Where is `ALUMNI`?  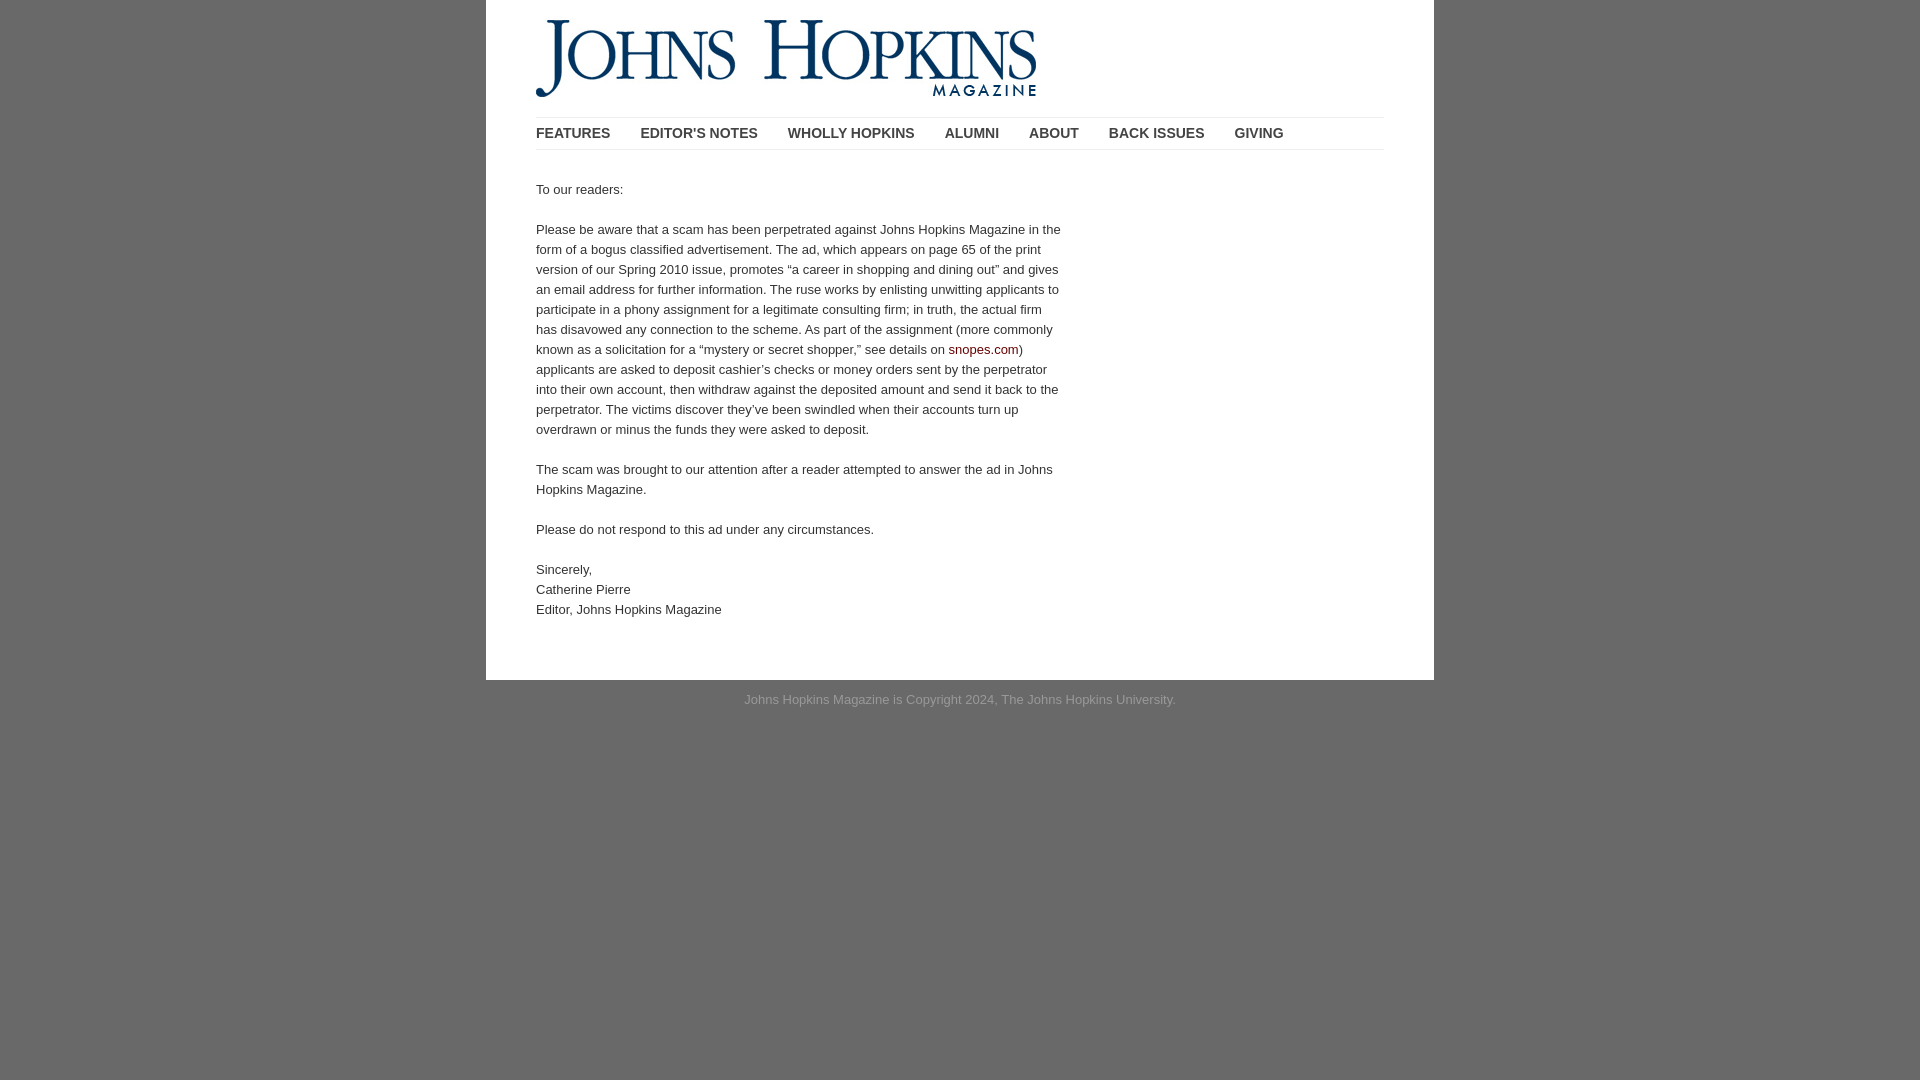
ALUMNI is located at coordinates (971, 133).